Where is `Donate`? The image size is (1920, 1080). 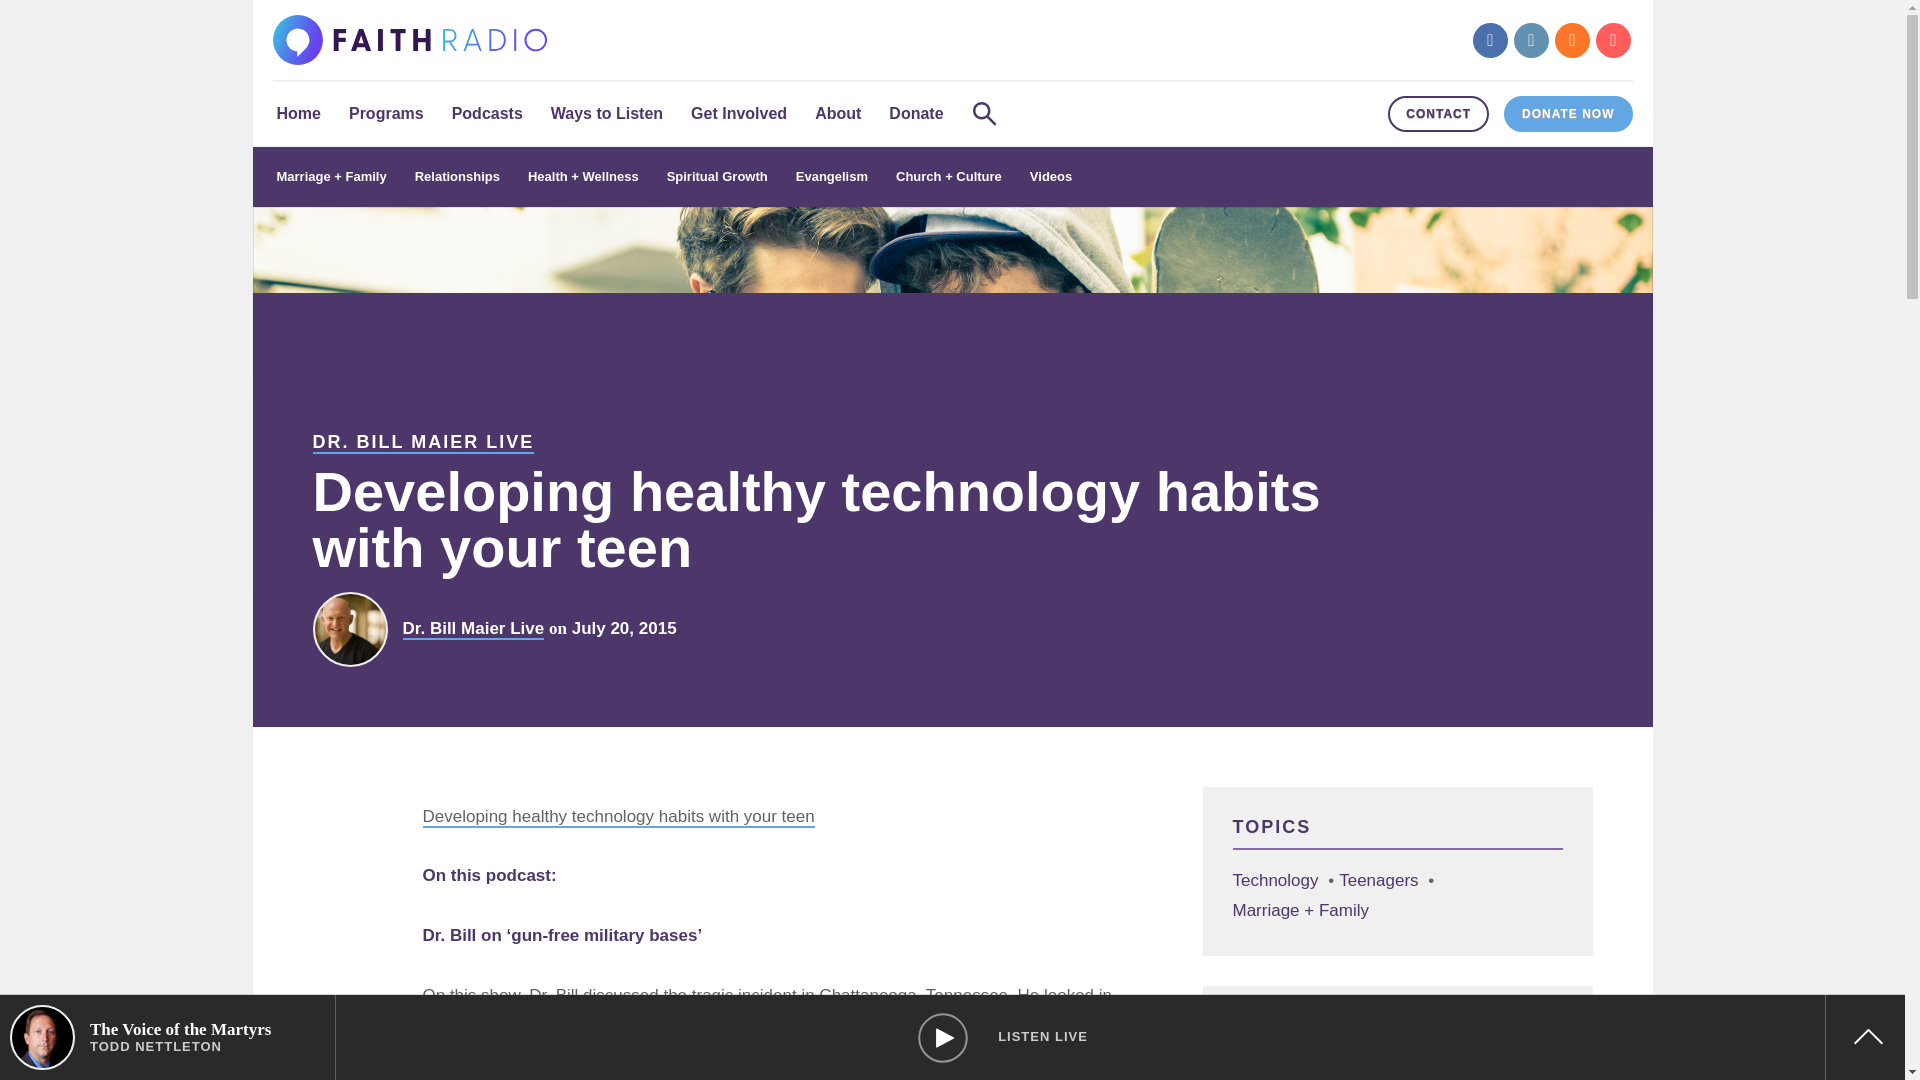
Donate is located at coordinates (916, 114).